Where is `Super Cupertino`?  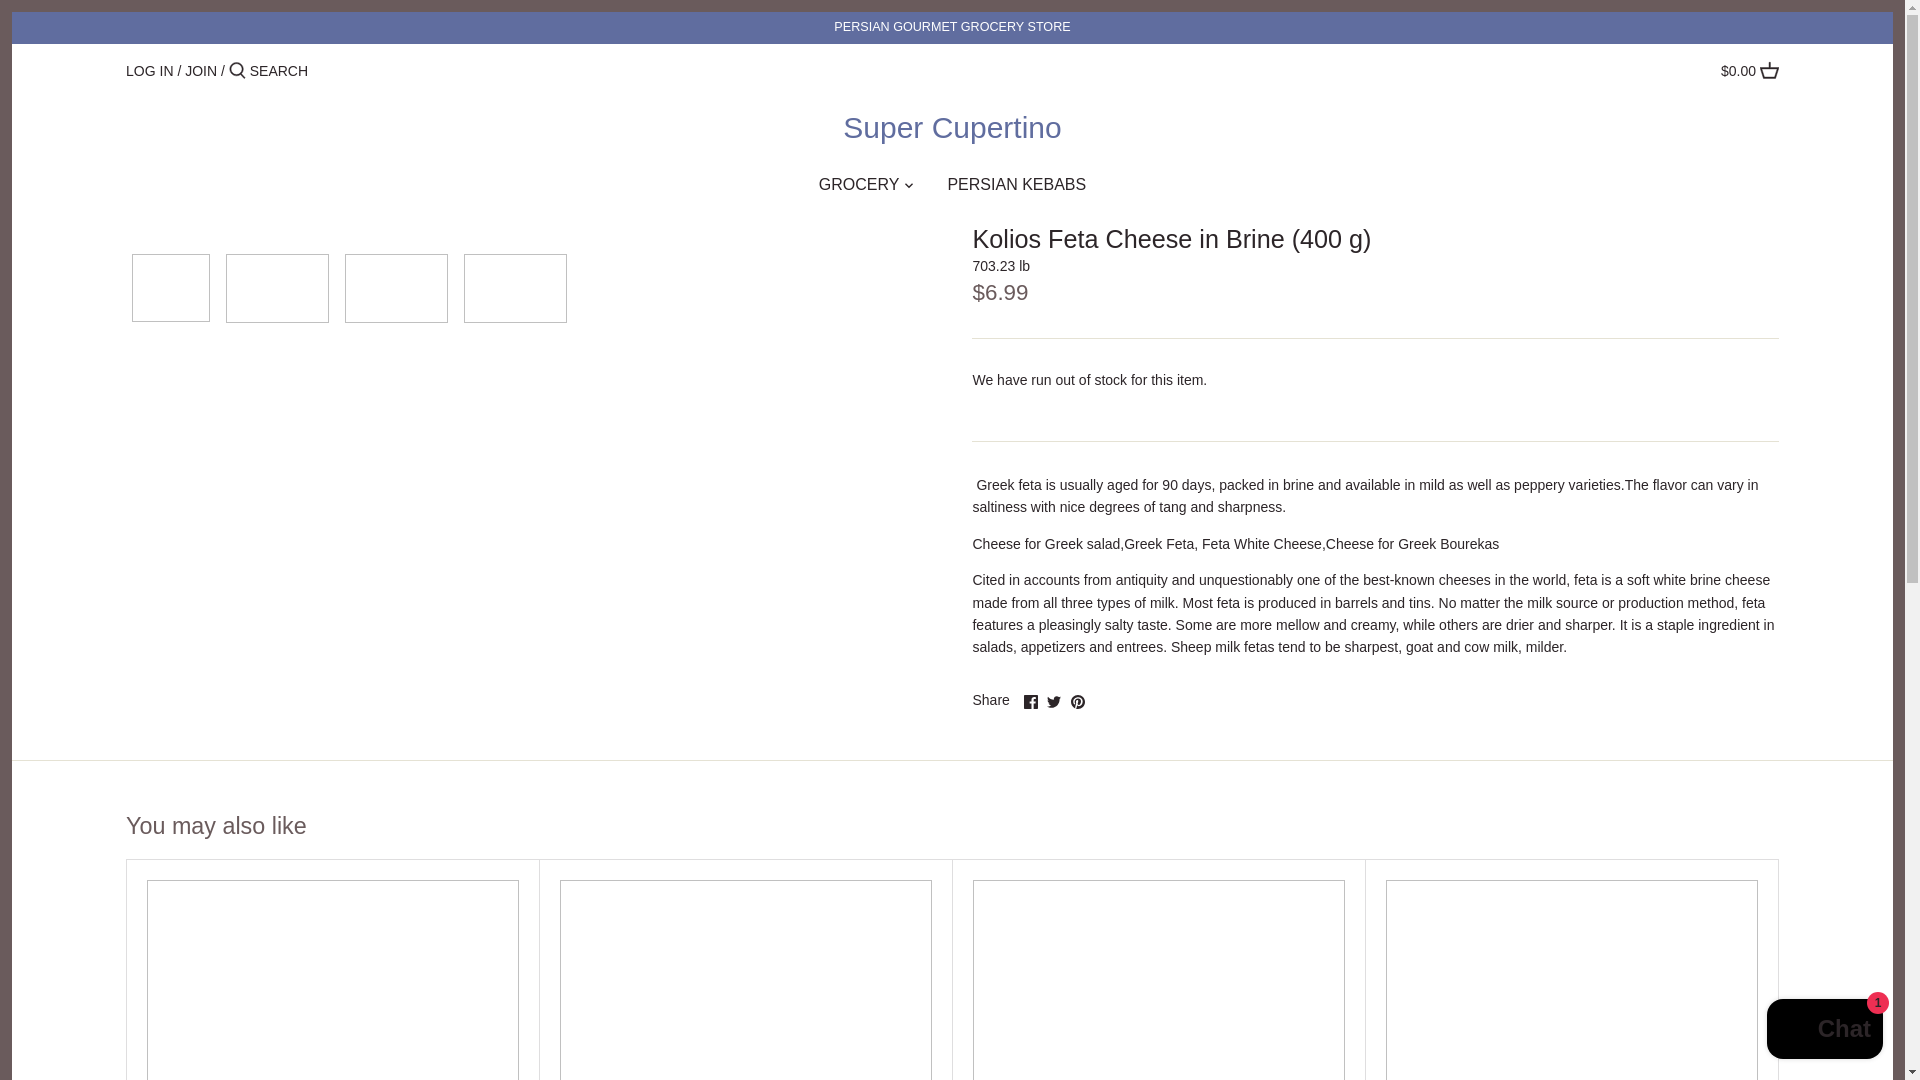 Super Cupertino is located at coordinates (952, 128).